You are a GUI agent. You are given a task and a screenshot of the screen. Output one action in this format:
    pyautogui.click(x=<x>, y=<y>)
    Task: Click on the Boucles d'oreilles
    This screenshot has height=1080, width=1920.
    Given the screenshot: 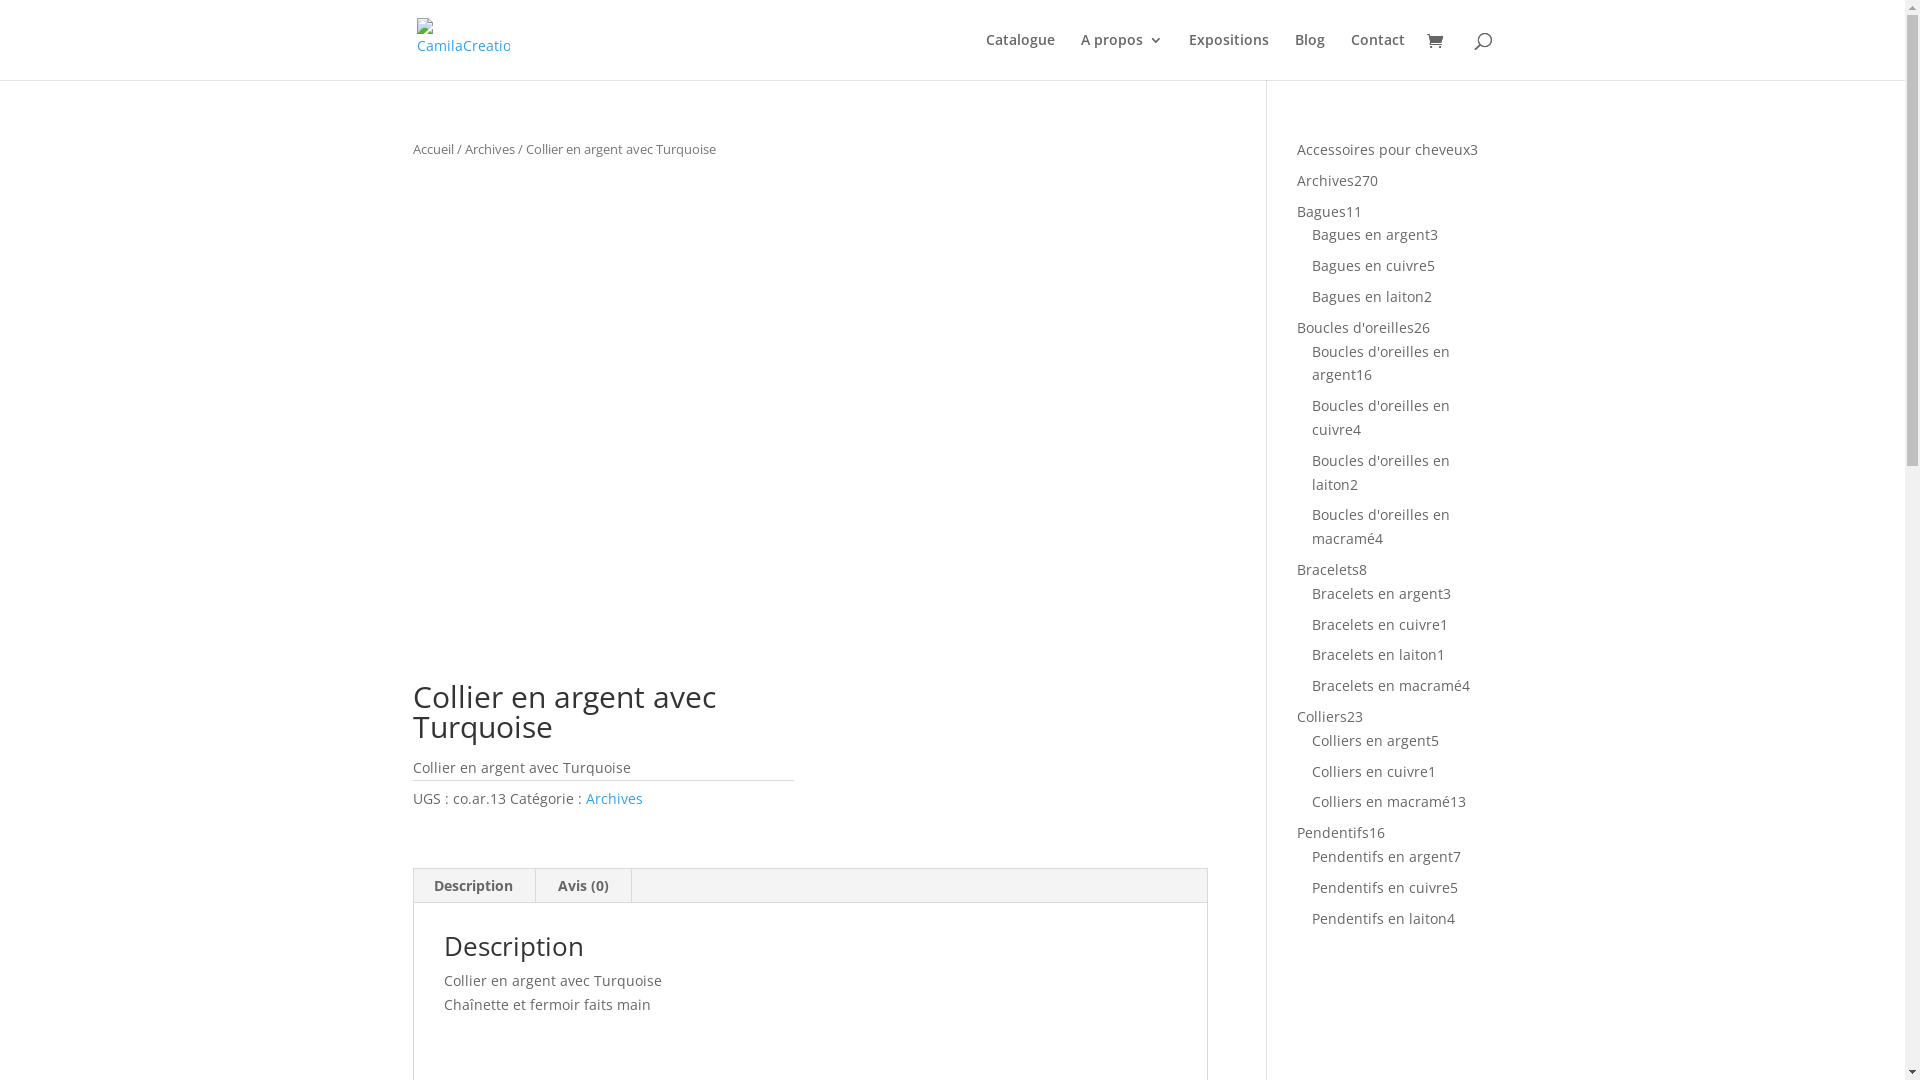 What is the action you would take?
    pyautogui.click(x=1356, y=328)
    